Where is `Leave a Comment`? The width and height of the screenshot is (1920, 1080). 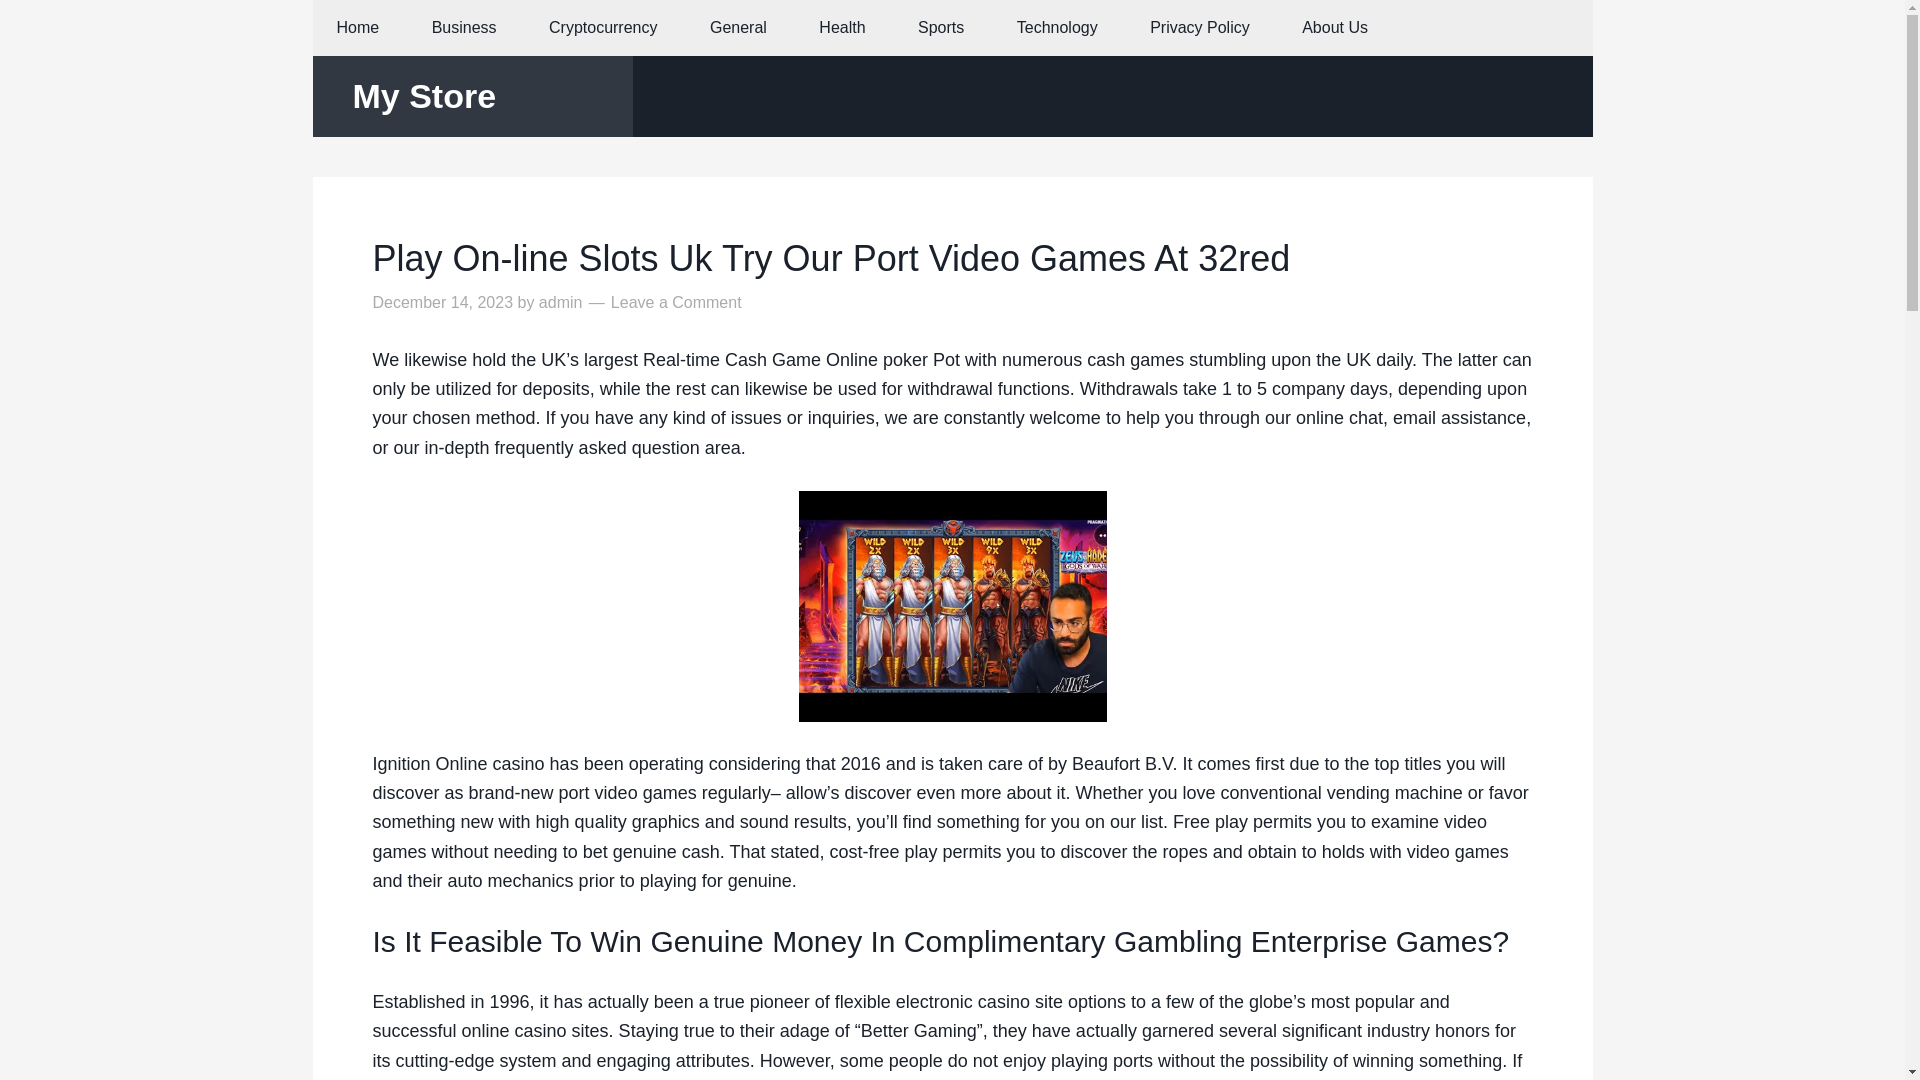
Leave a Comment is located at coordinates (676, 302).